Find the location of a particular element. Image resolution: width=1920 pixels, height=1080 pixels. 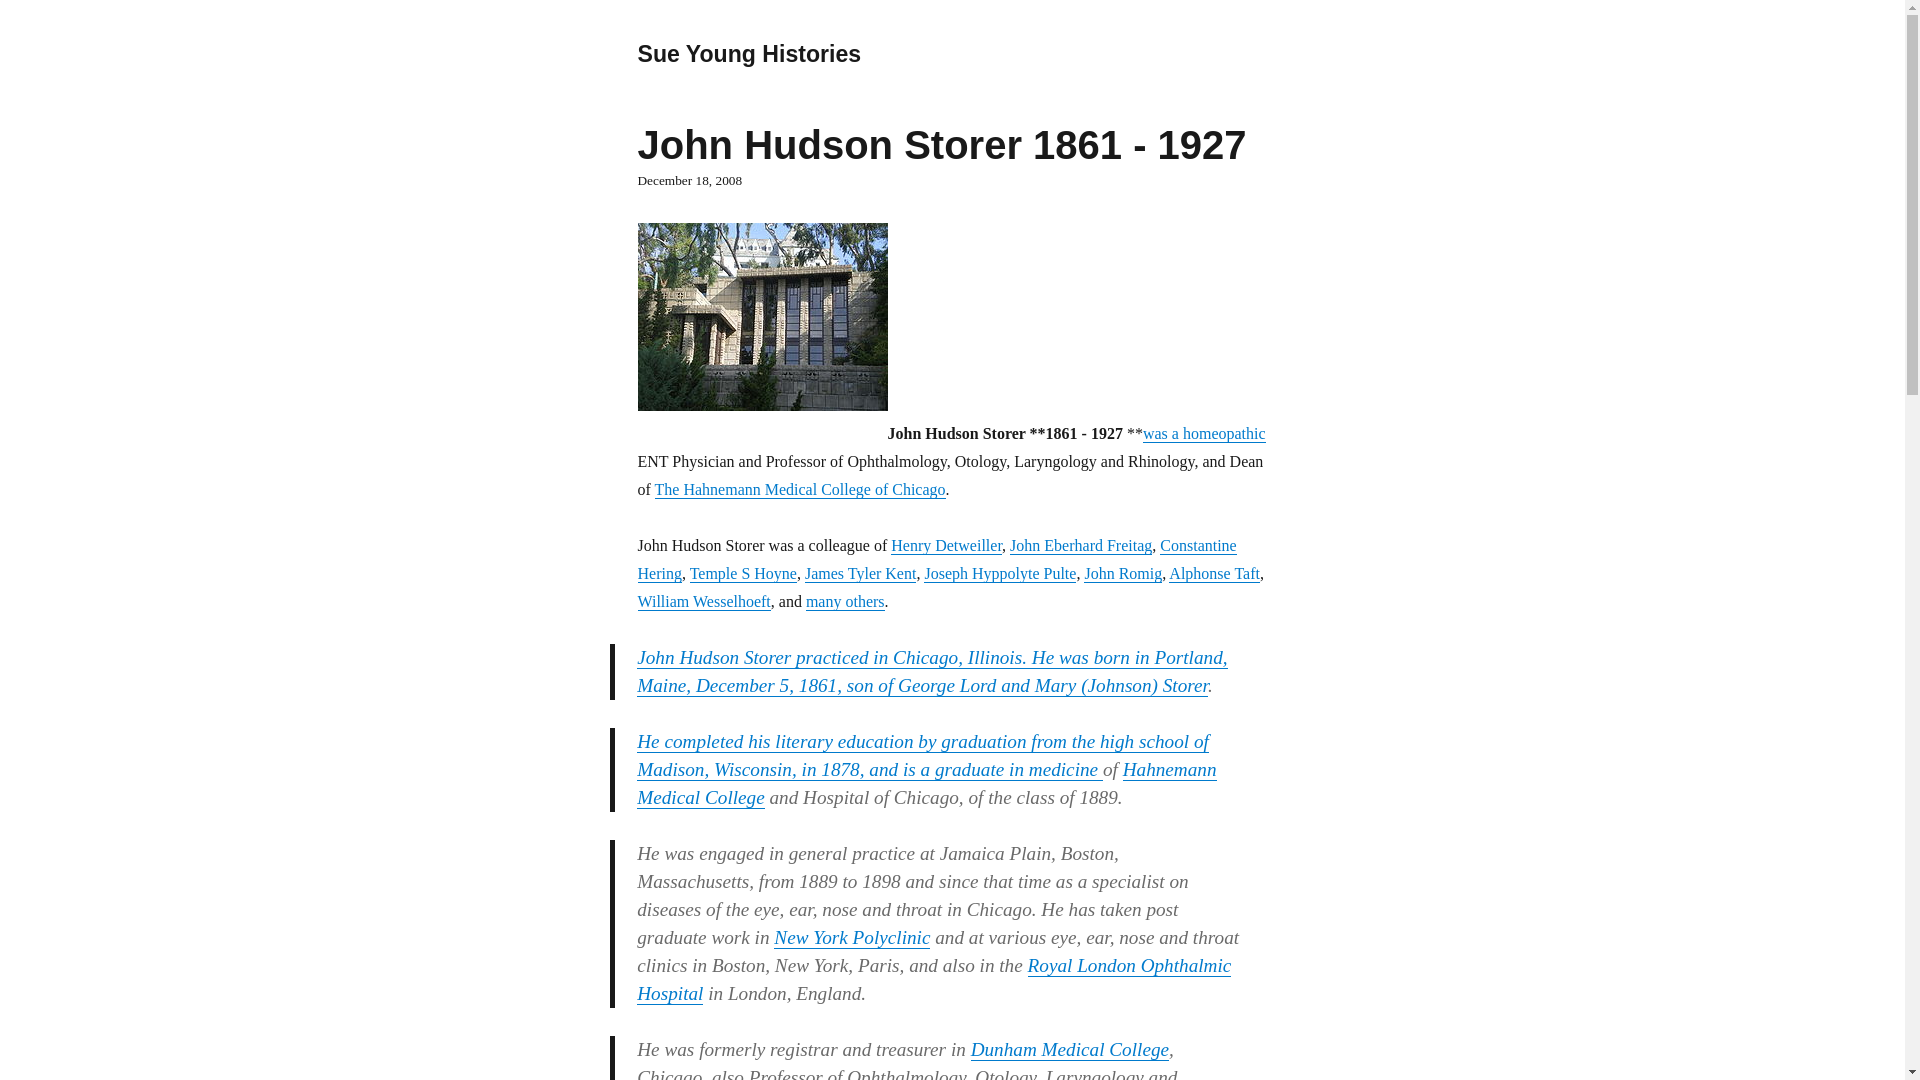

Royal London Ophthalmic Hospital is located at coordinates (934, 979).